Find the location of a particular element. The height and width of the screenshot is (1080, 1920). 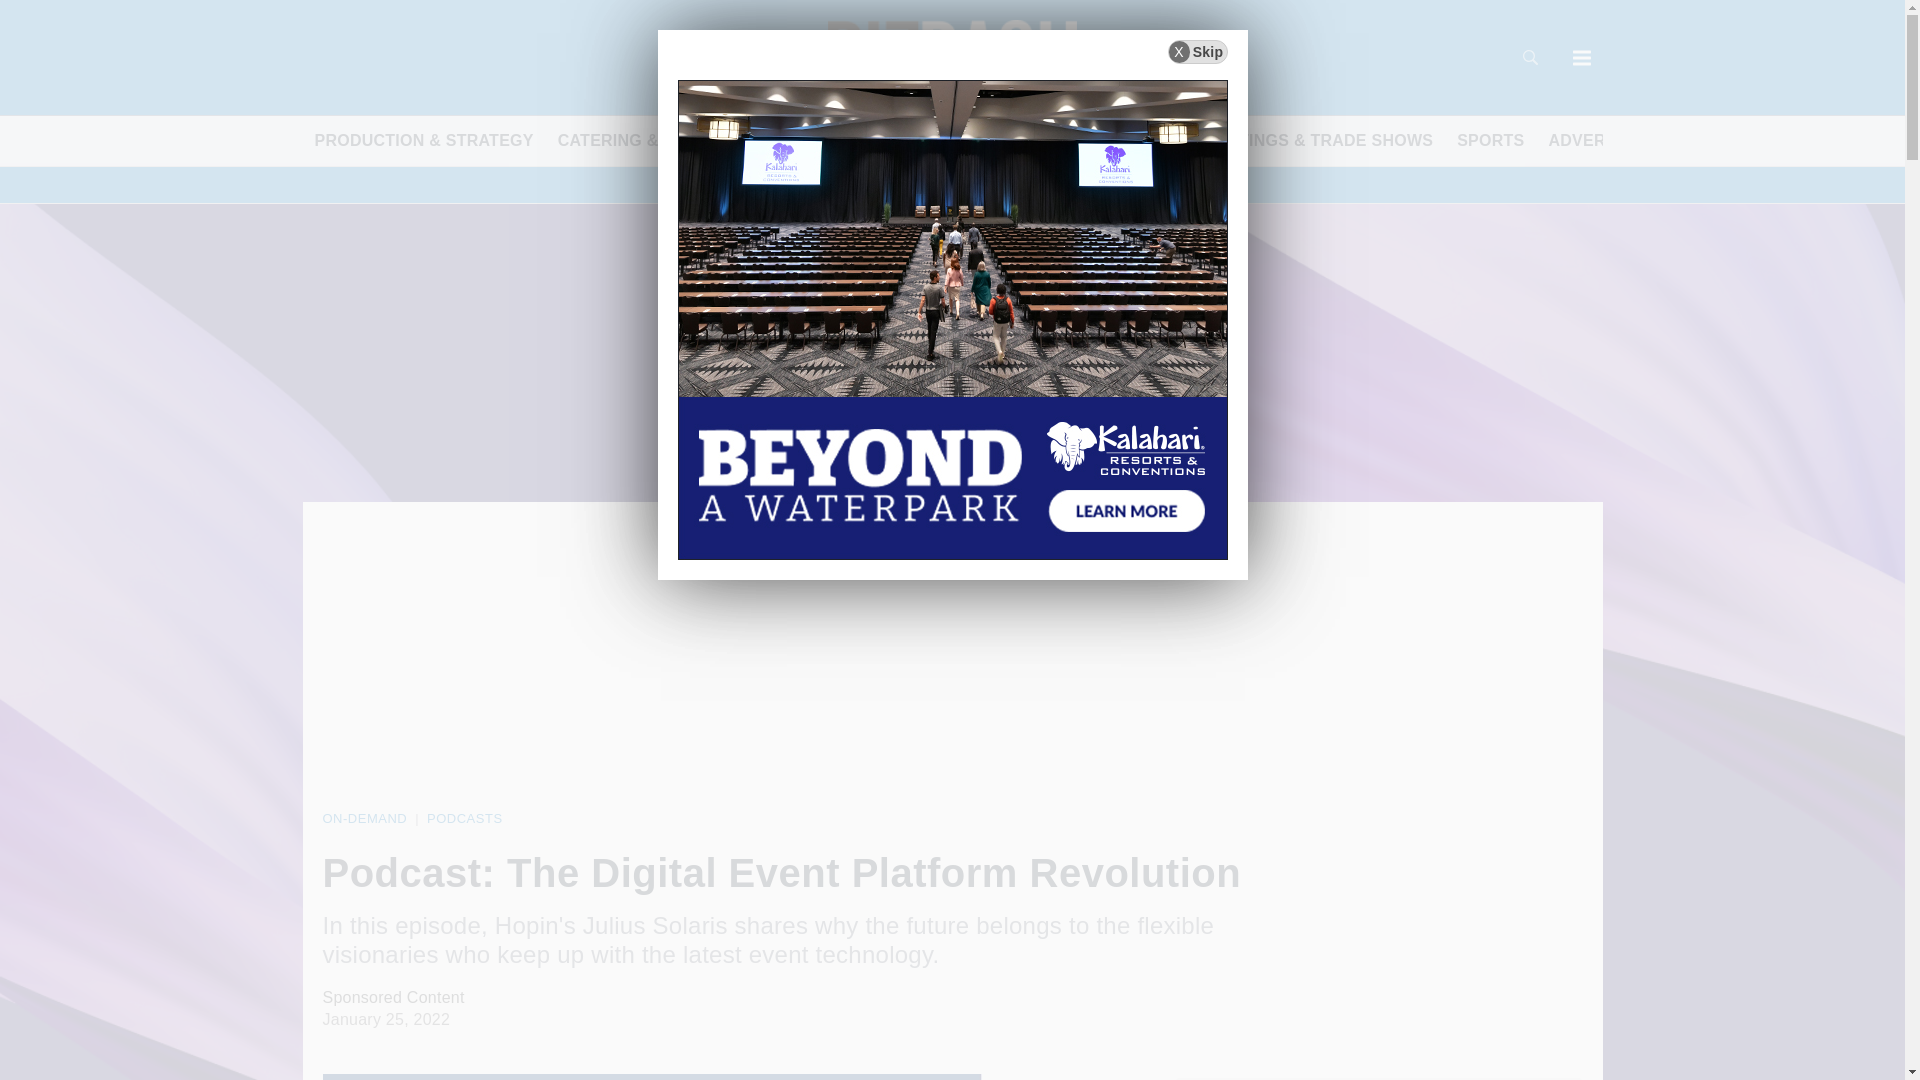

Podcasts is located at coordinates (464, 818).